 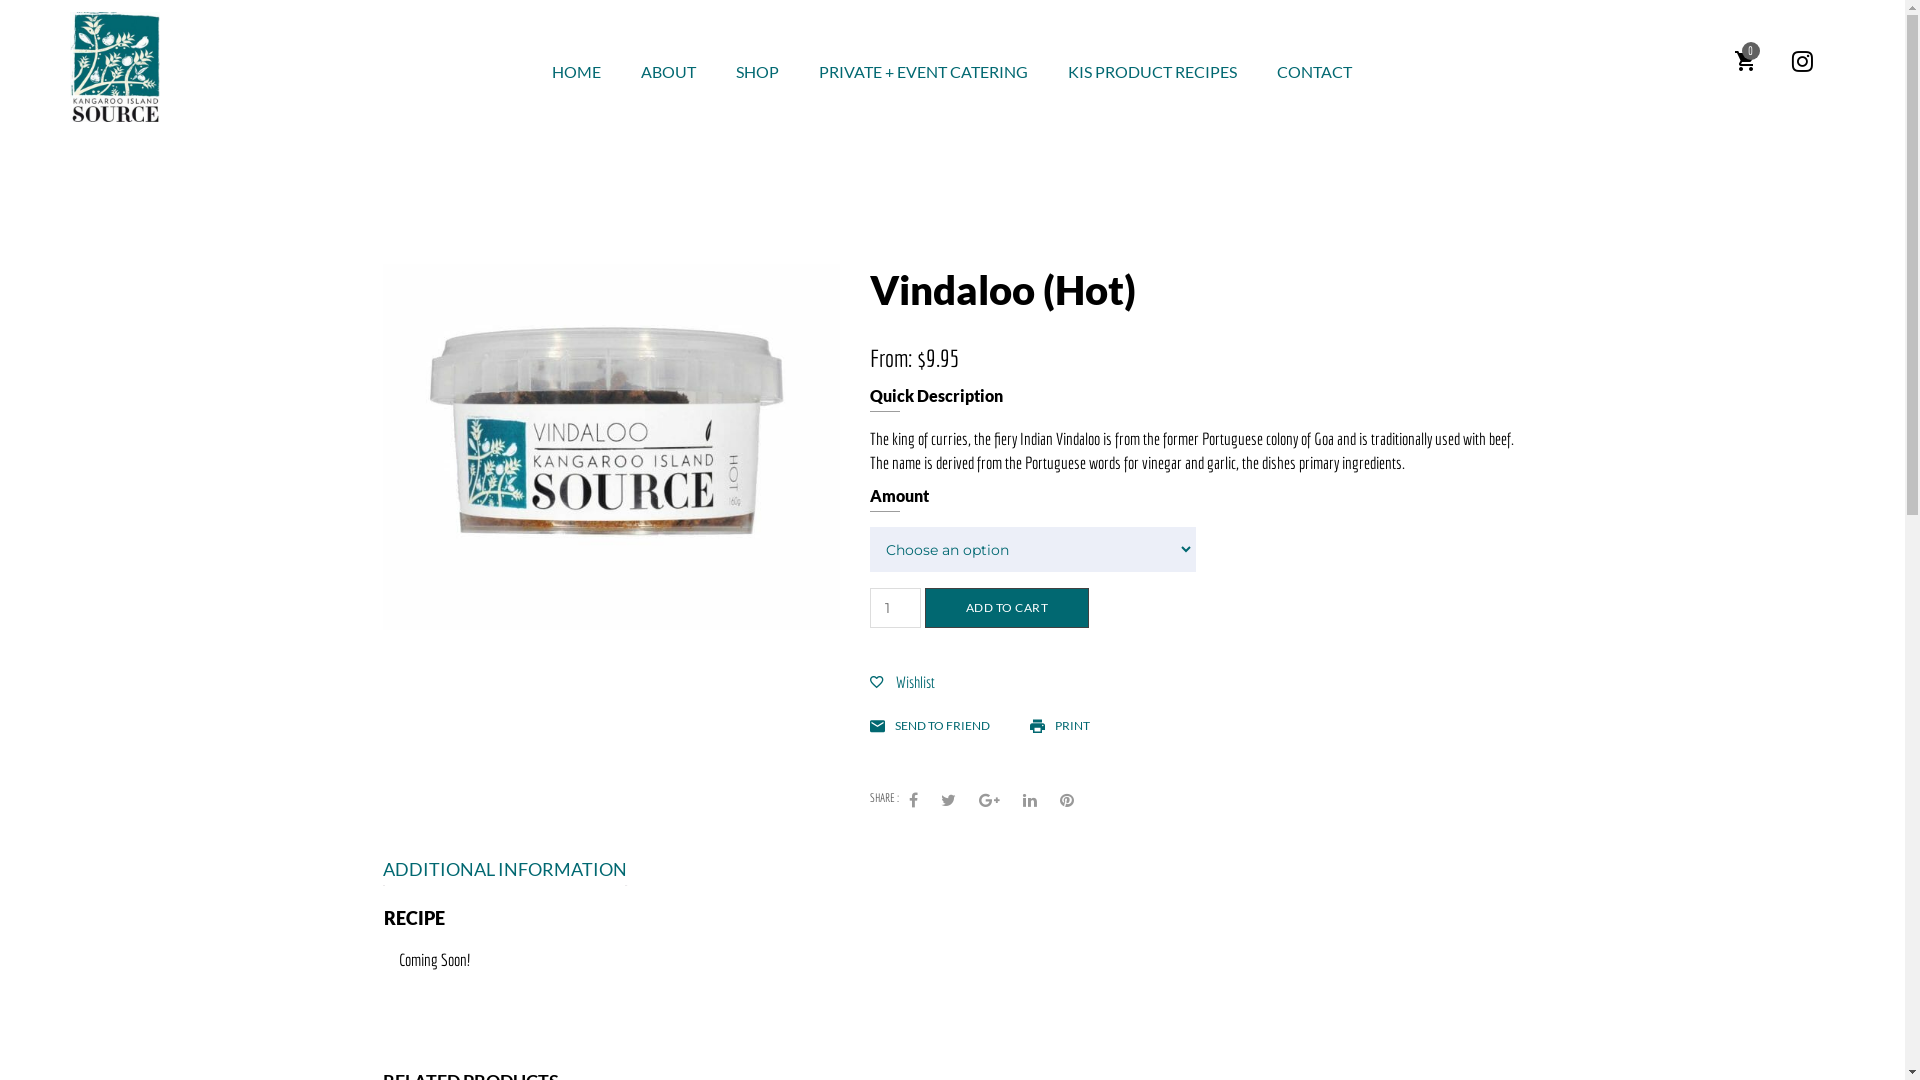 I want to click on Kangaroo Island Source, so click(x=115, y=67).